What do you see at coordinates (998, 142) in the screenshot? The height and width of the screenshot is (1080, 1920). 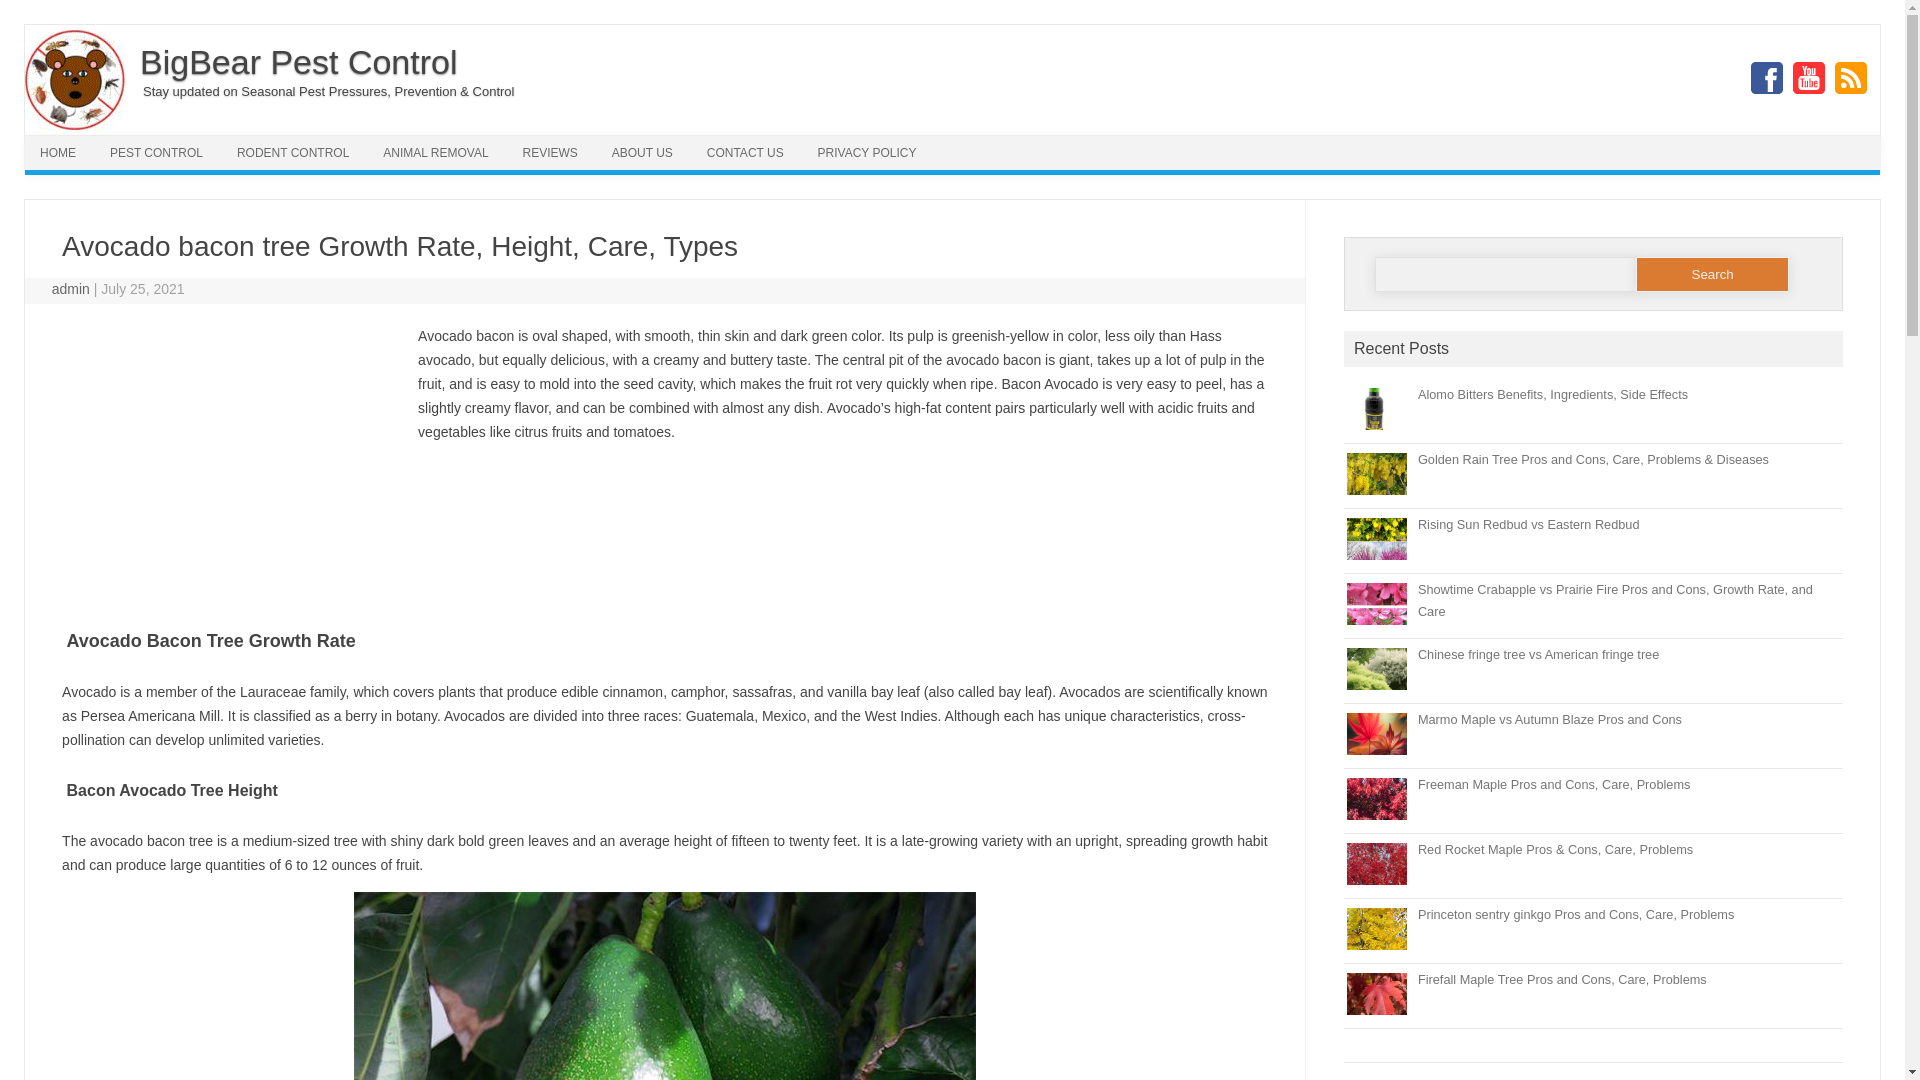 I see `Skip to content` at bounding box center [998, 142].